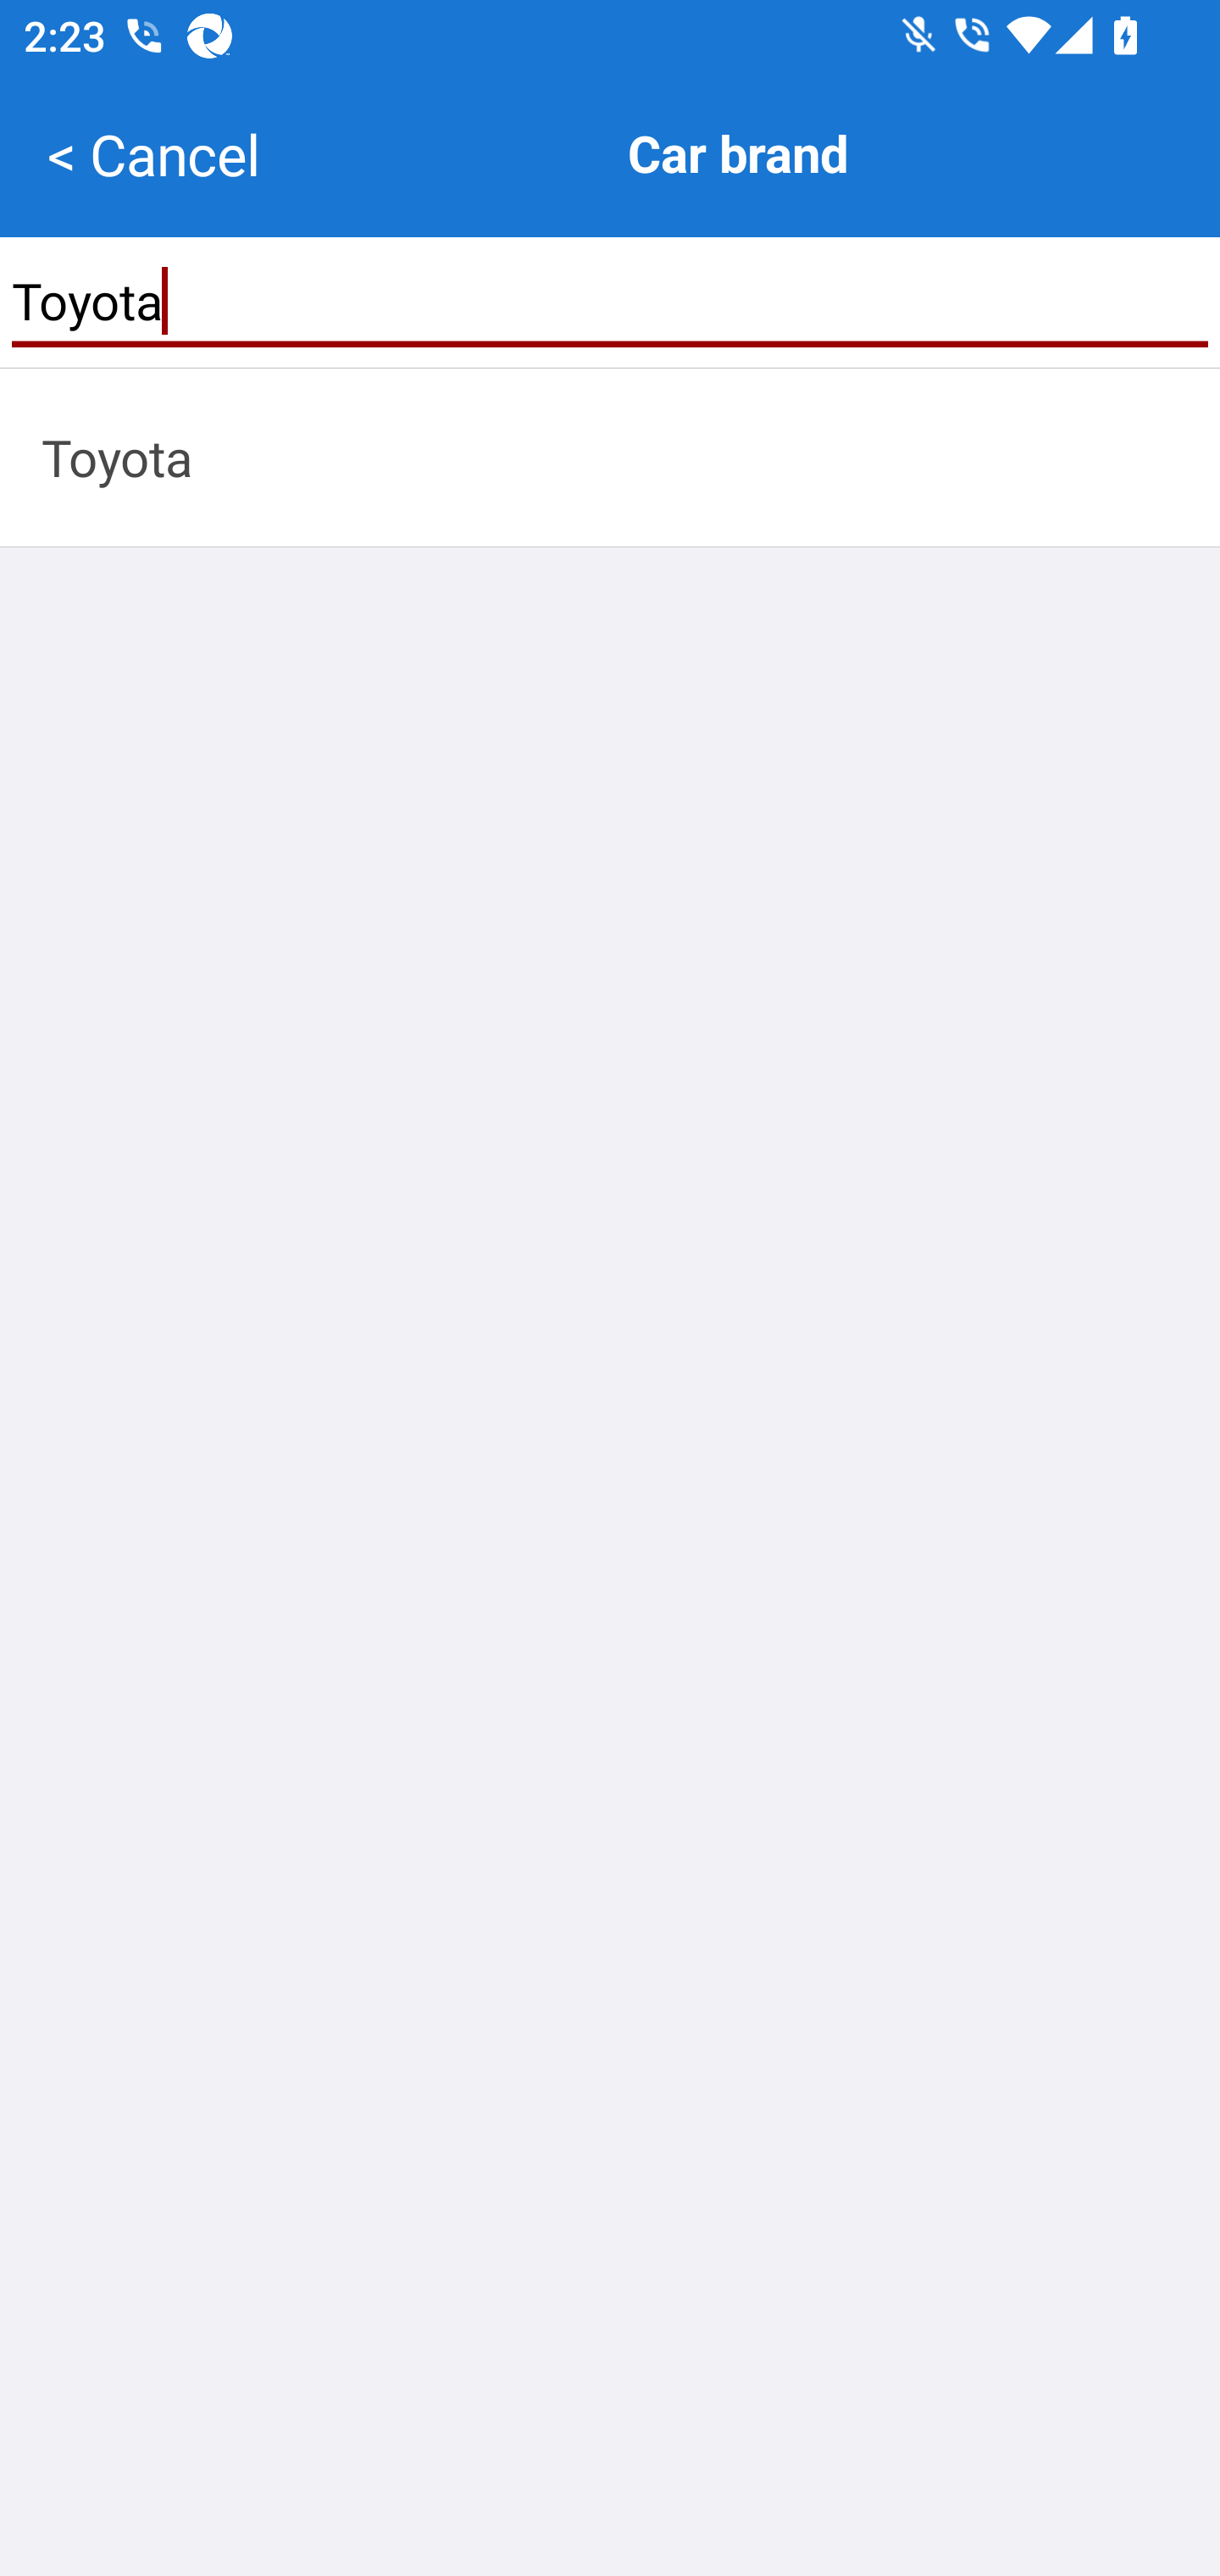  I want to click on Toyota, so click(610, 457).